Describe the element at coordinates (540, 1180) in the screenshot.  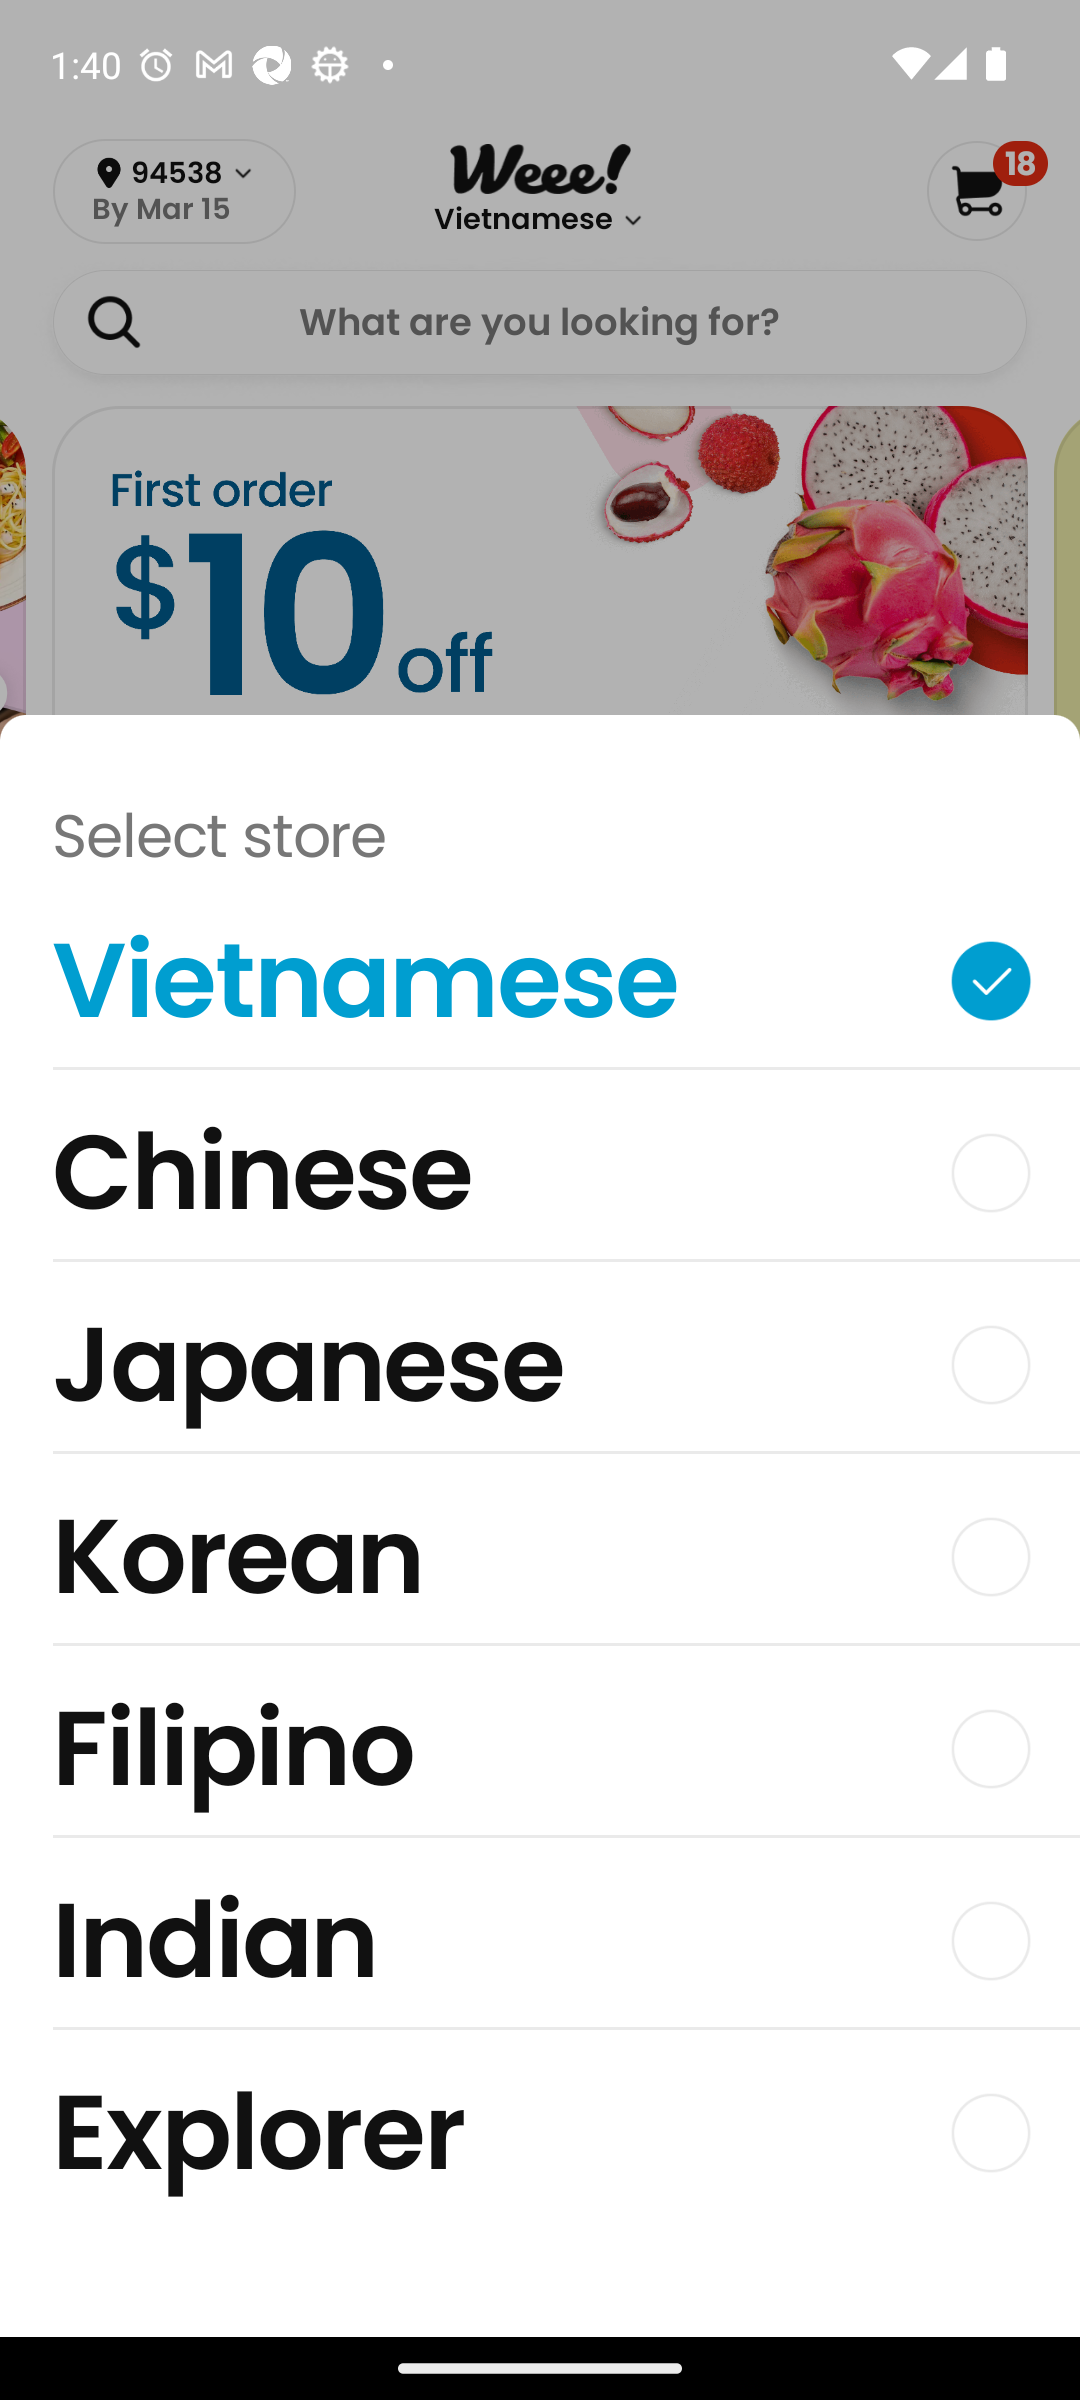
I see `Chinese` at that location.